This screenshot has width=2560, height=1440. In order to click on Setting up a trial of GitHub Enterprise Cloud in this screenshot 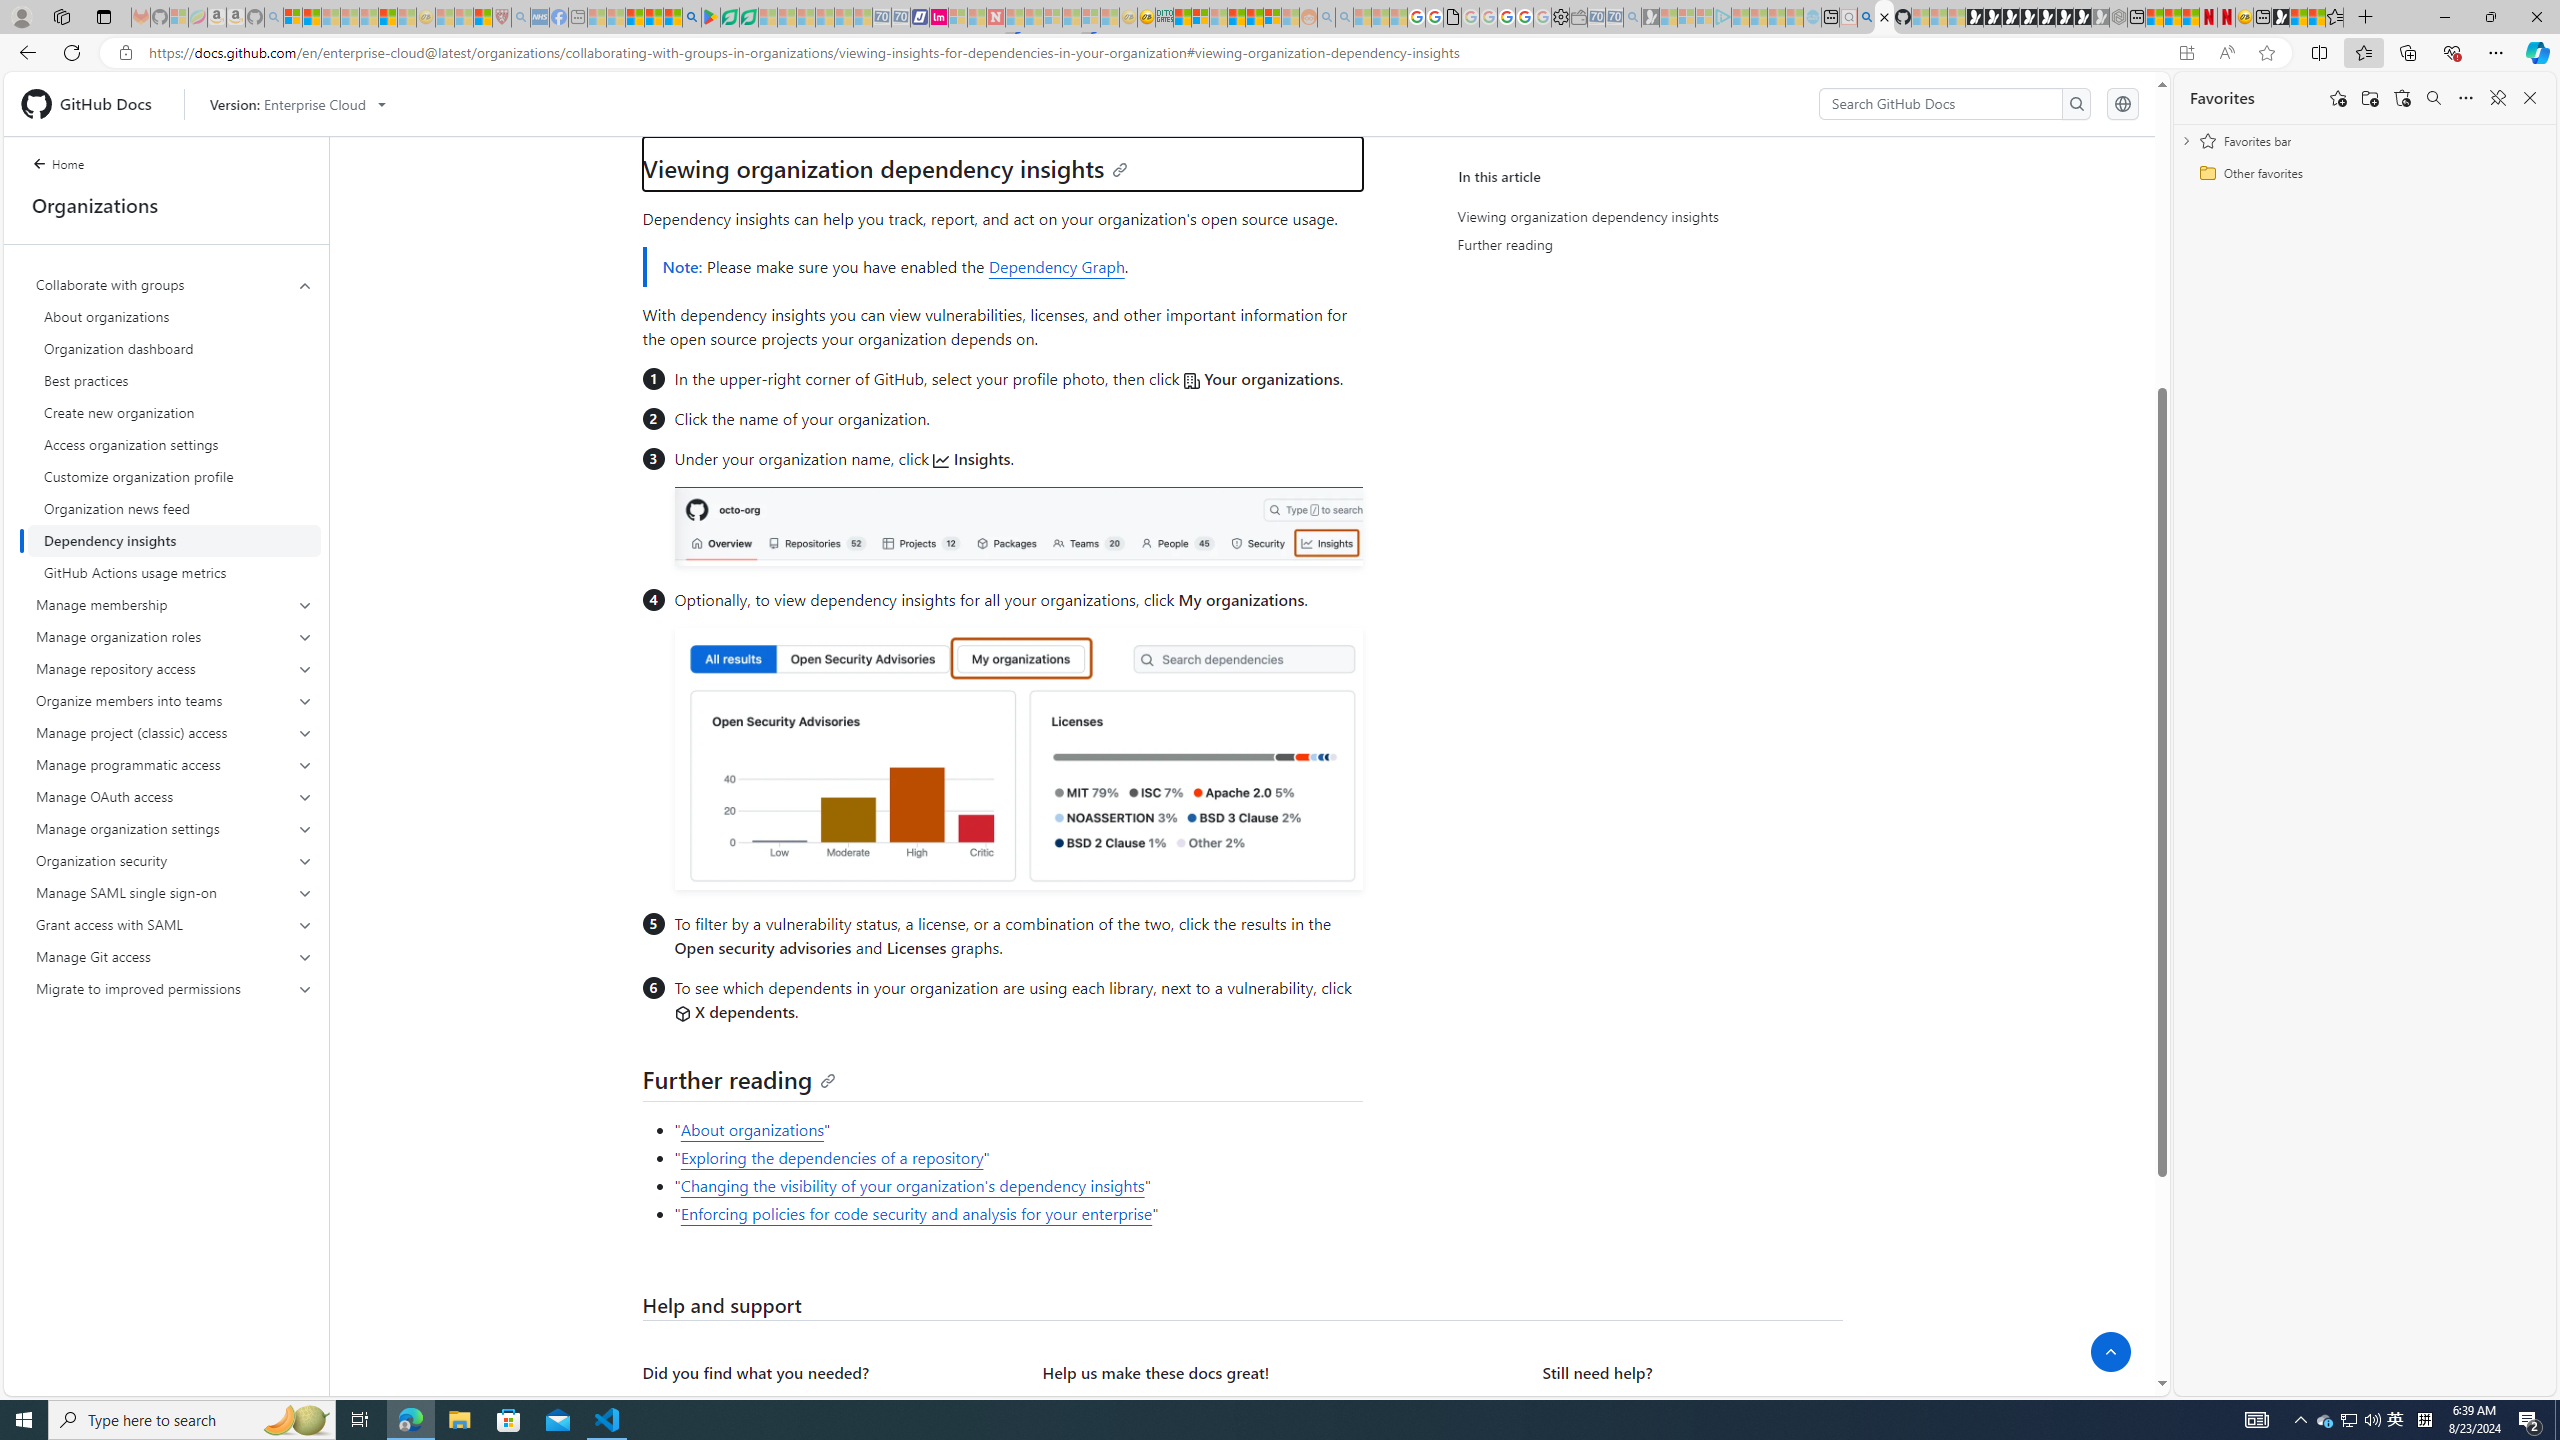, I will do `click(824, 100)`.